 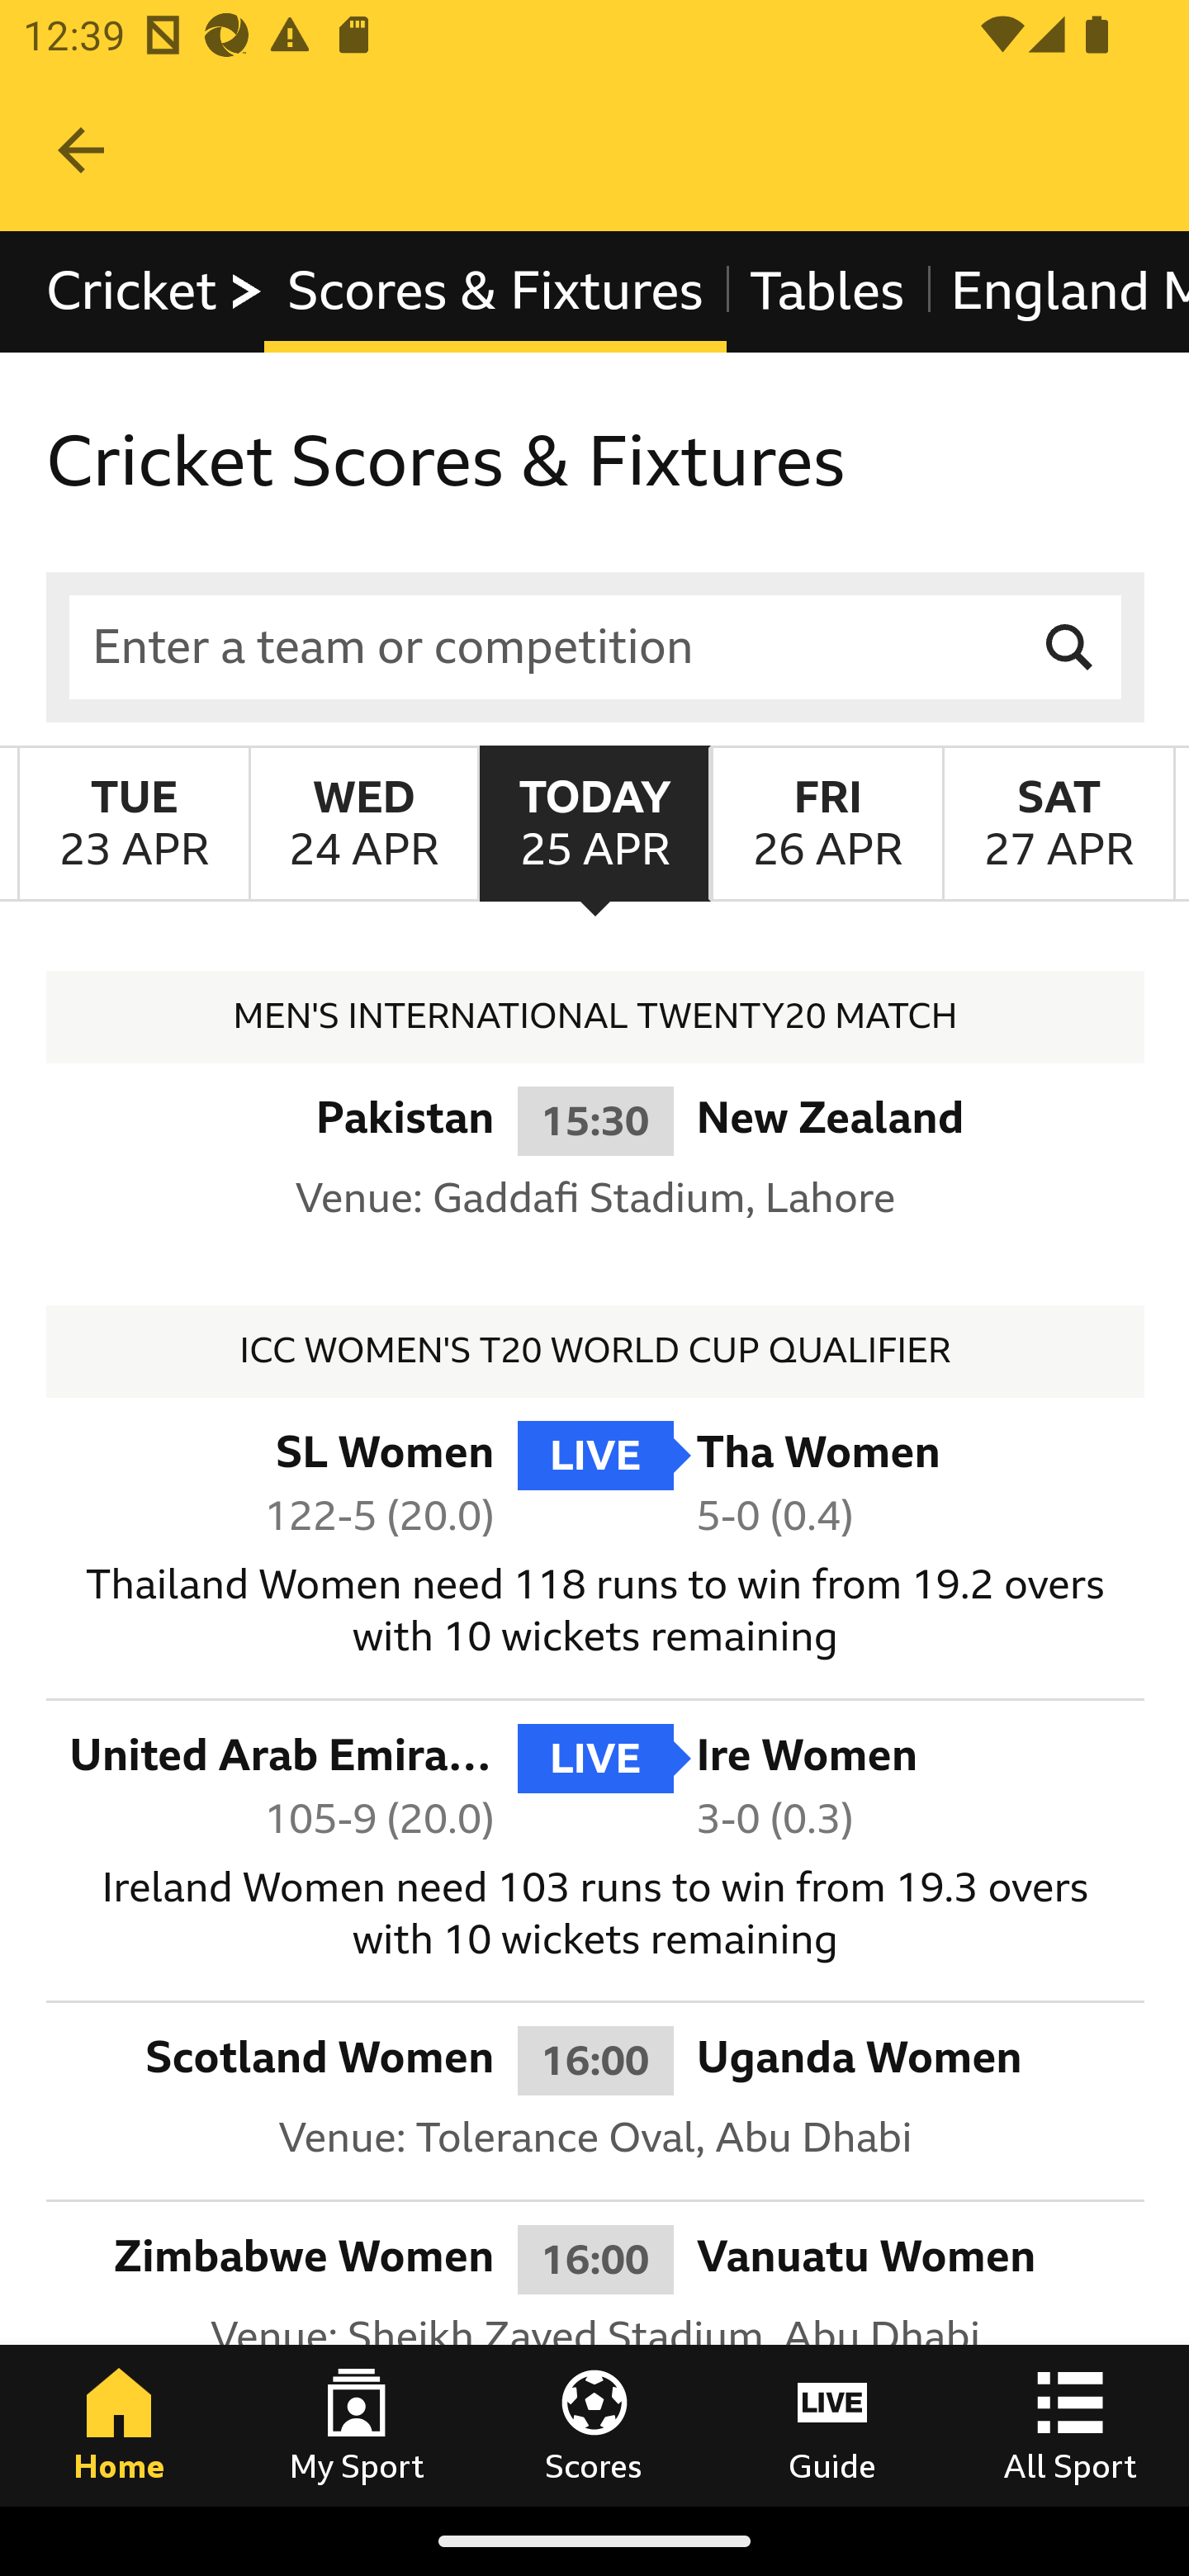 I want to click on WednesdayApril 24th Wednesday April 24th, so click(x=363, y=822).